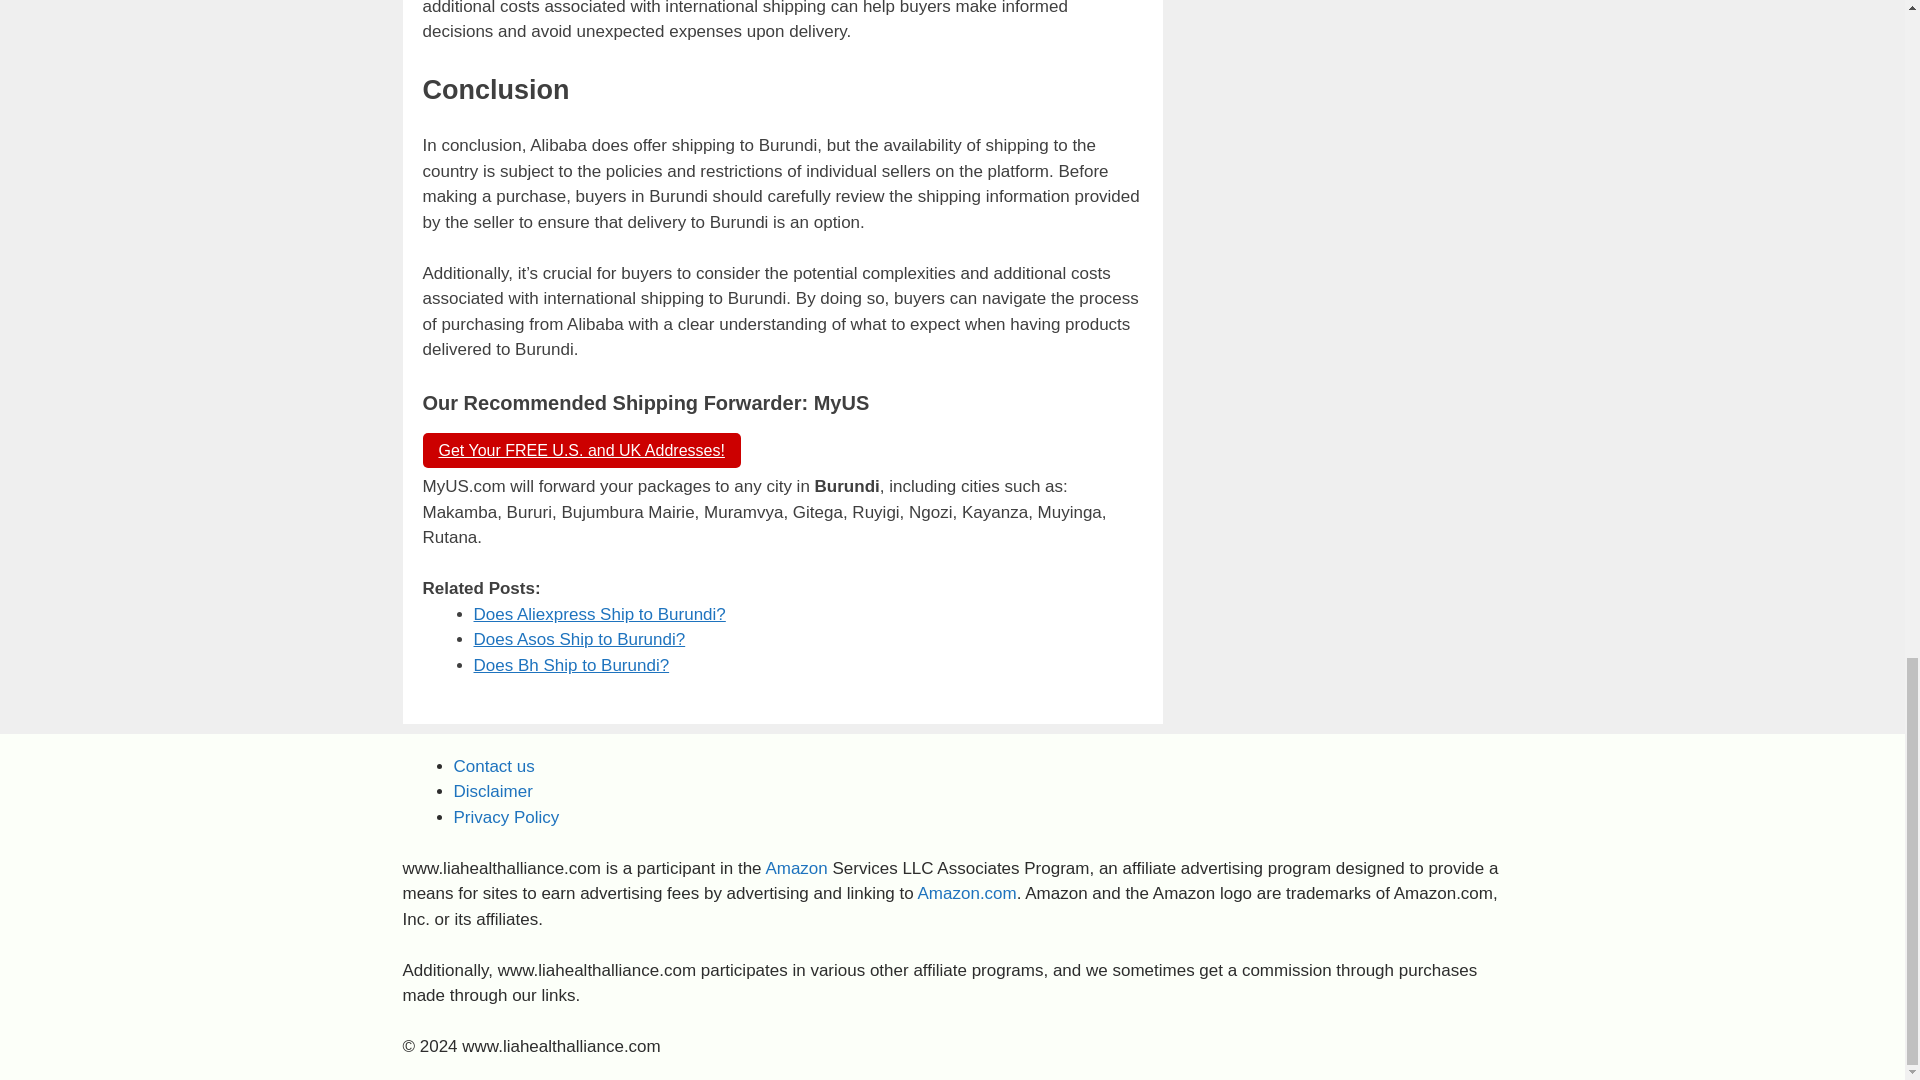  I want to click on Amazon.com, so click(967, 893).